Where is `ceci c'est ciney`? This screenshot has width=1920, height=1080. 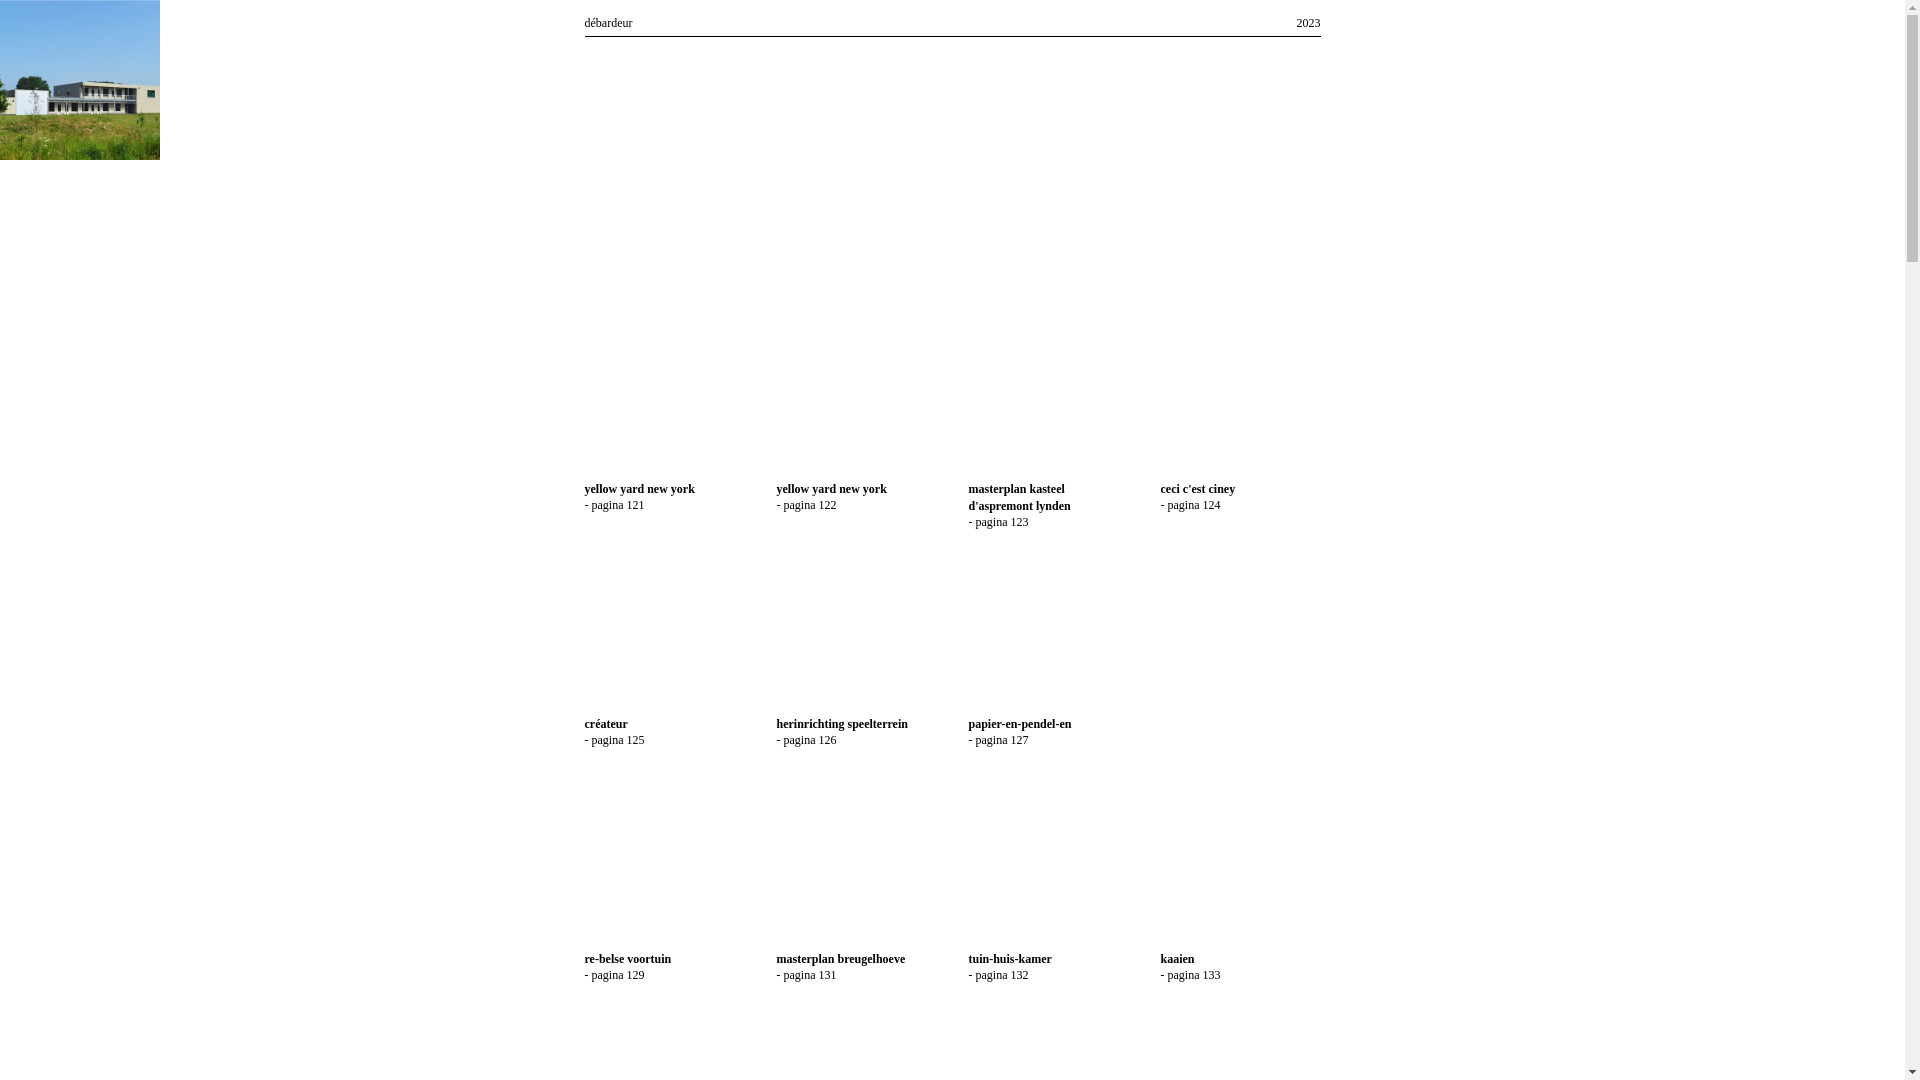
ceci c'est ciney is located at coordinates (1198, 489).